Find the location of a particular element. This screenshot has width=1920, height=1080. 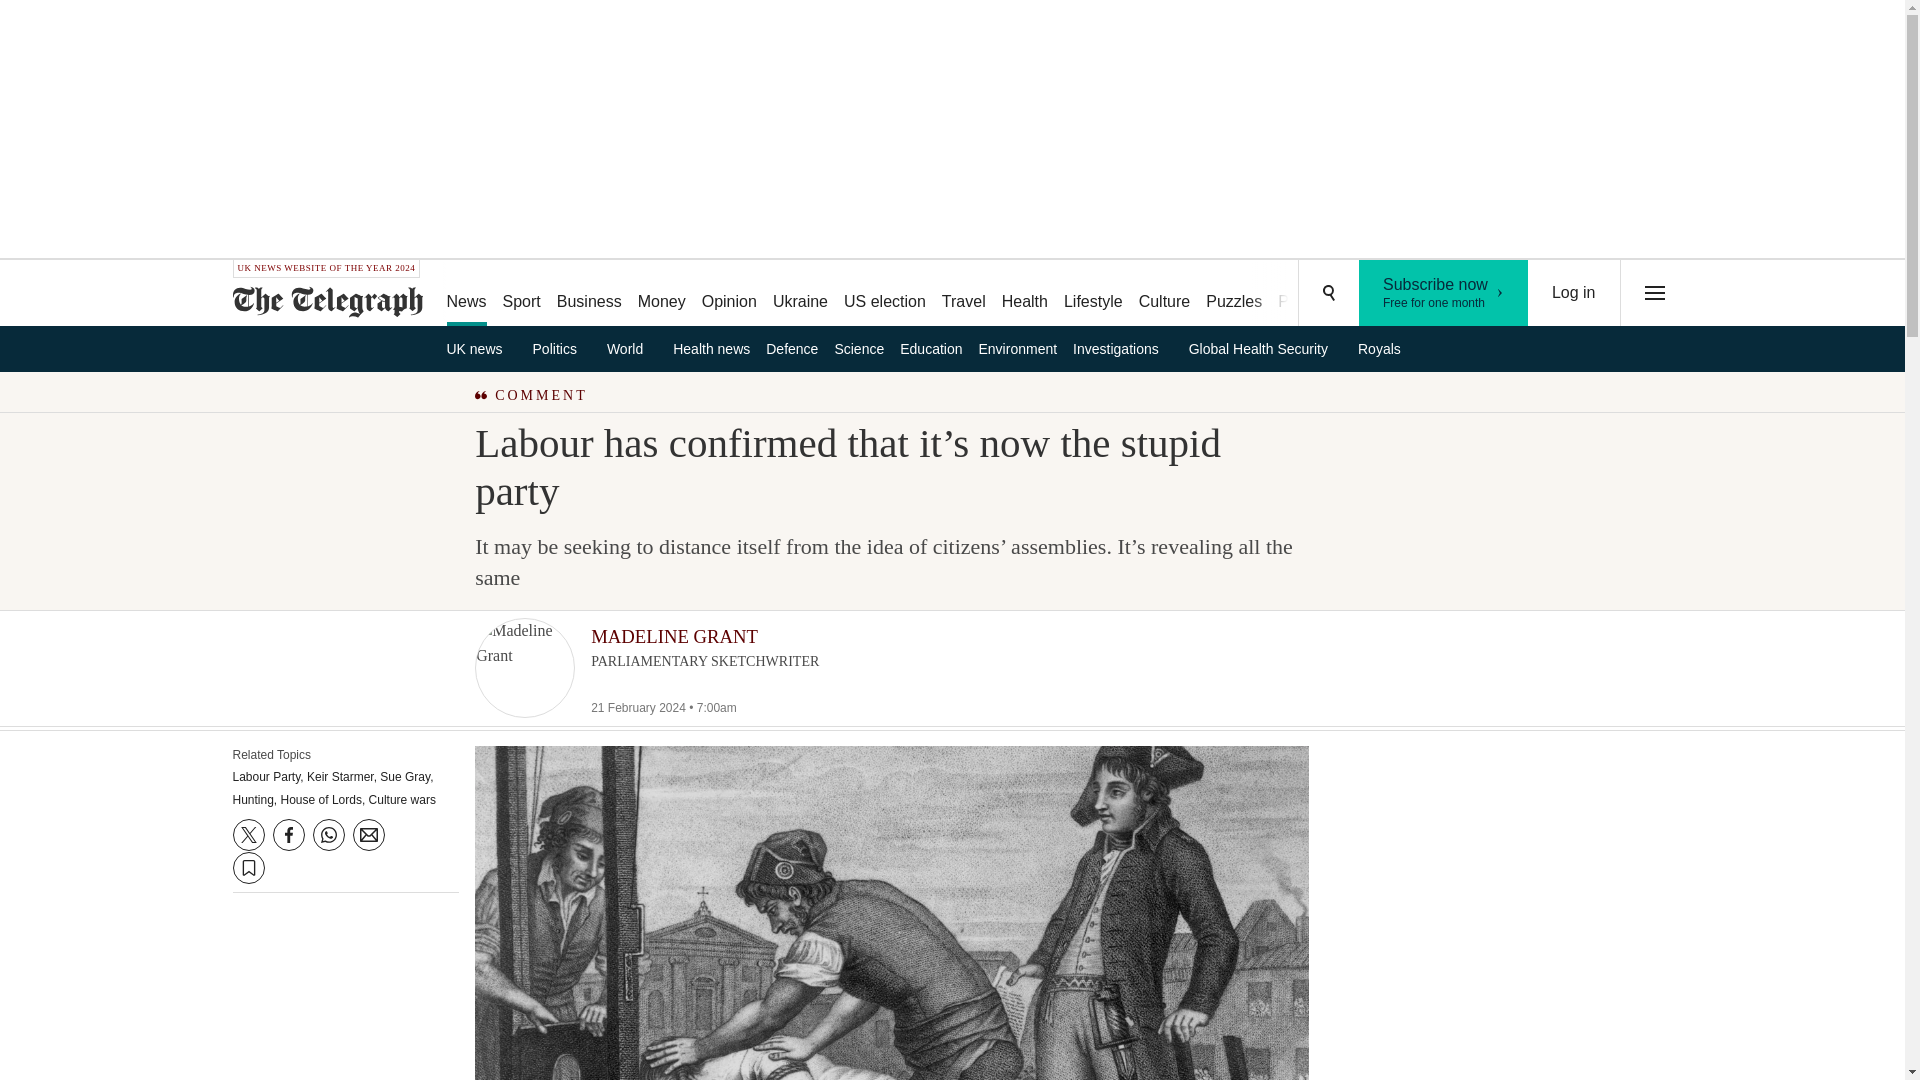

Health is located at coordinates (728, 294).